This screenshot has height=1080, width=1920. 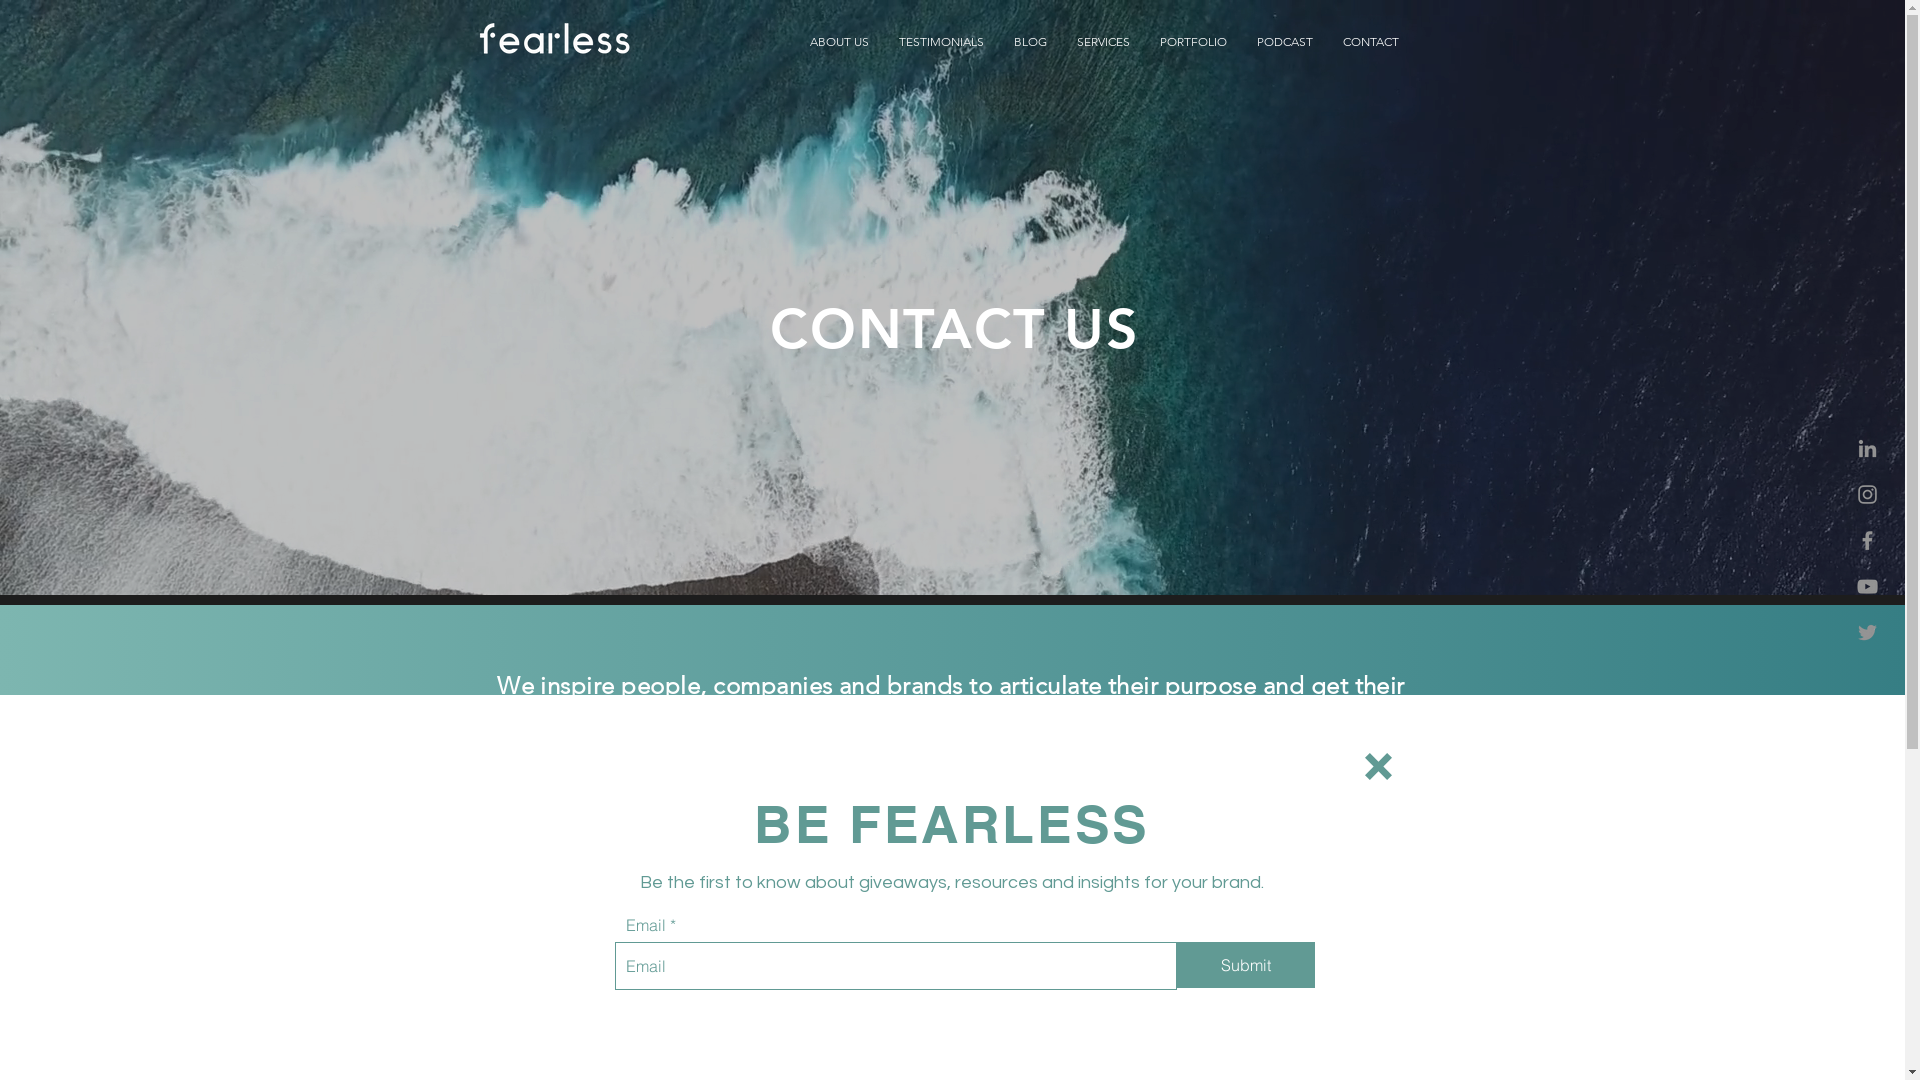 I want to click on Submit, so click(x=1245, y=965).